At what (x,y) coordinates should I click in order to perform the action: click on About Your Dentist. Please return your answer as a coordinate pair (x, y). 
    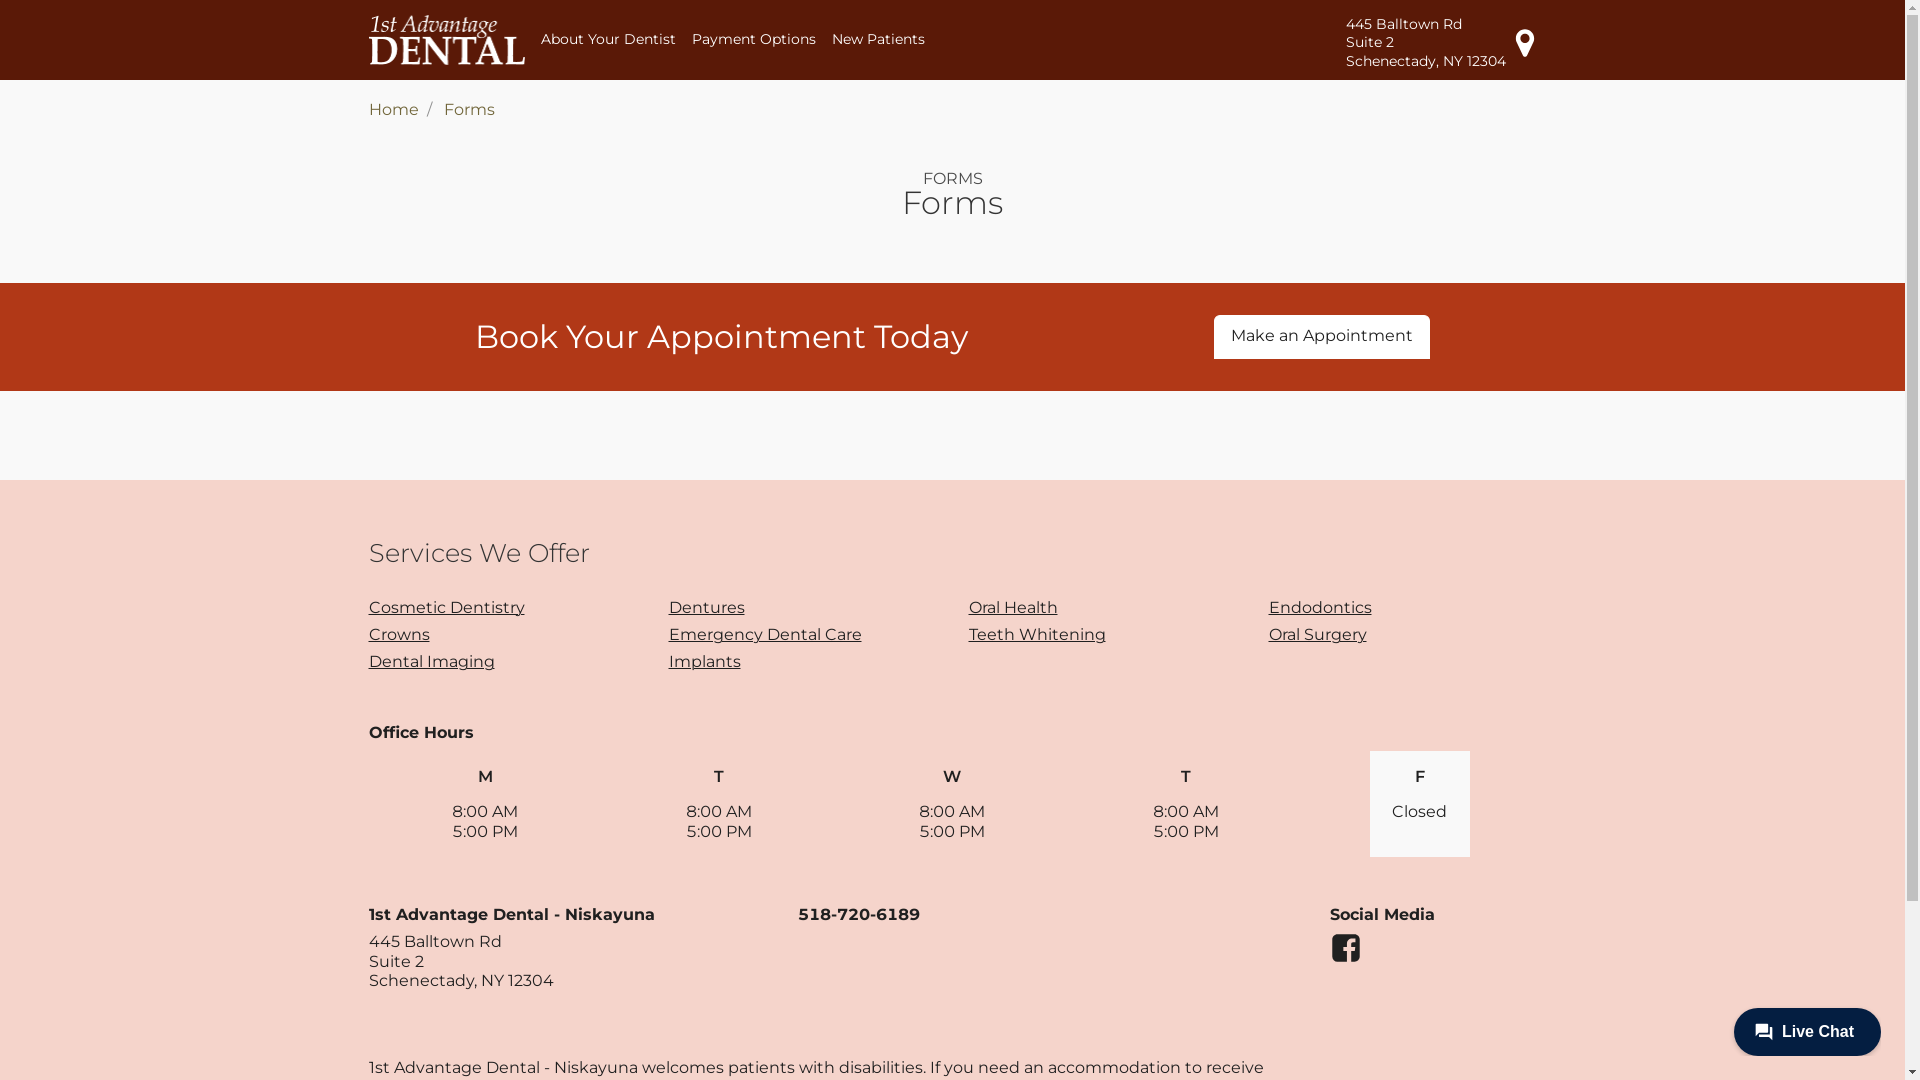
    Looking at the image, I should click on (608, 40).